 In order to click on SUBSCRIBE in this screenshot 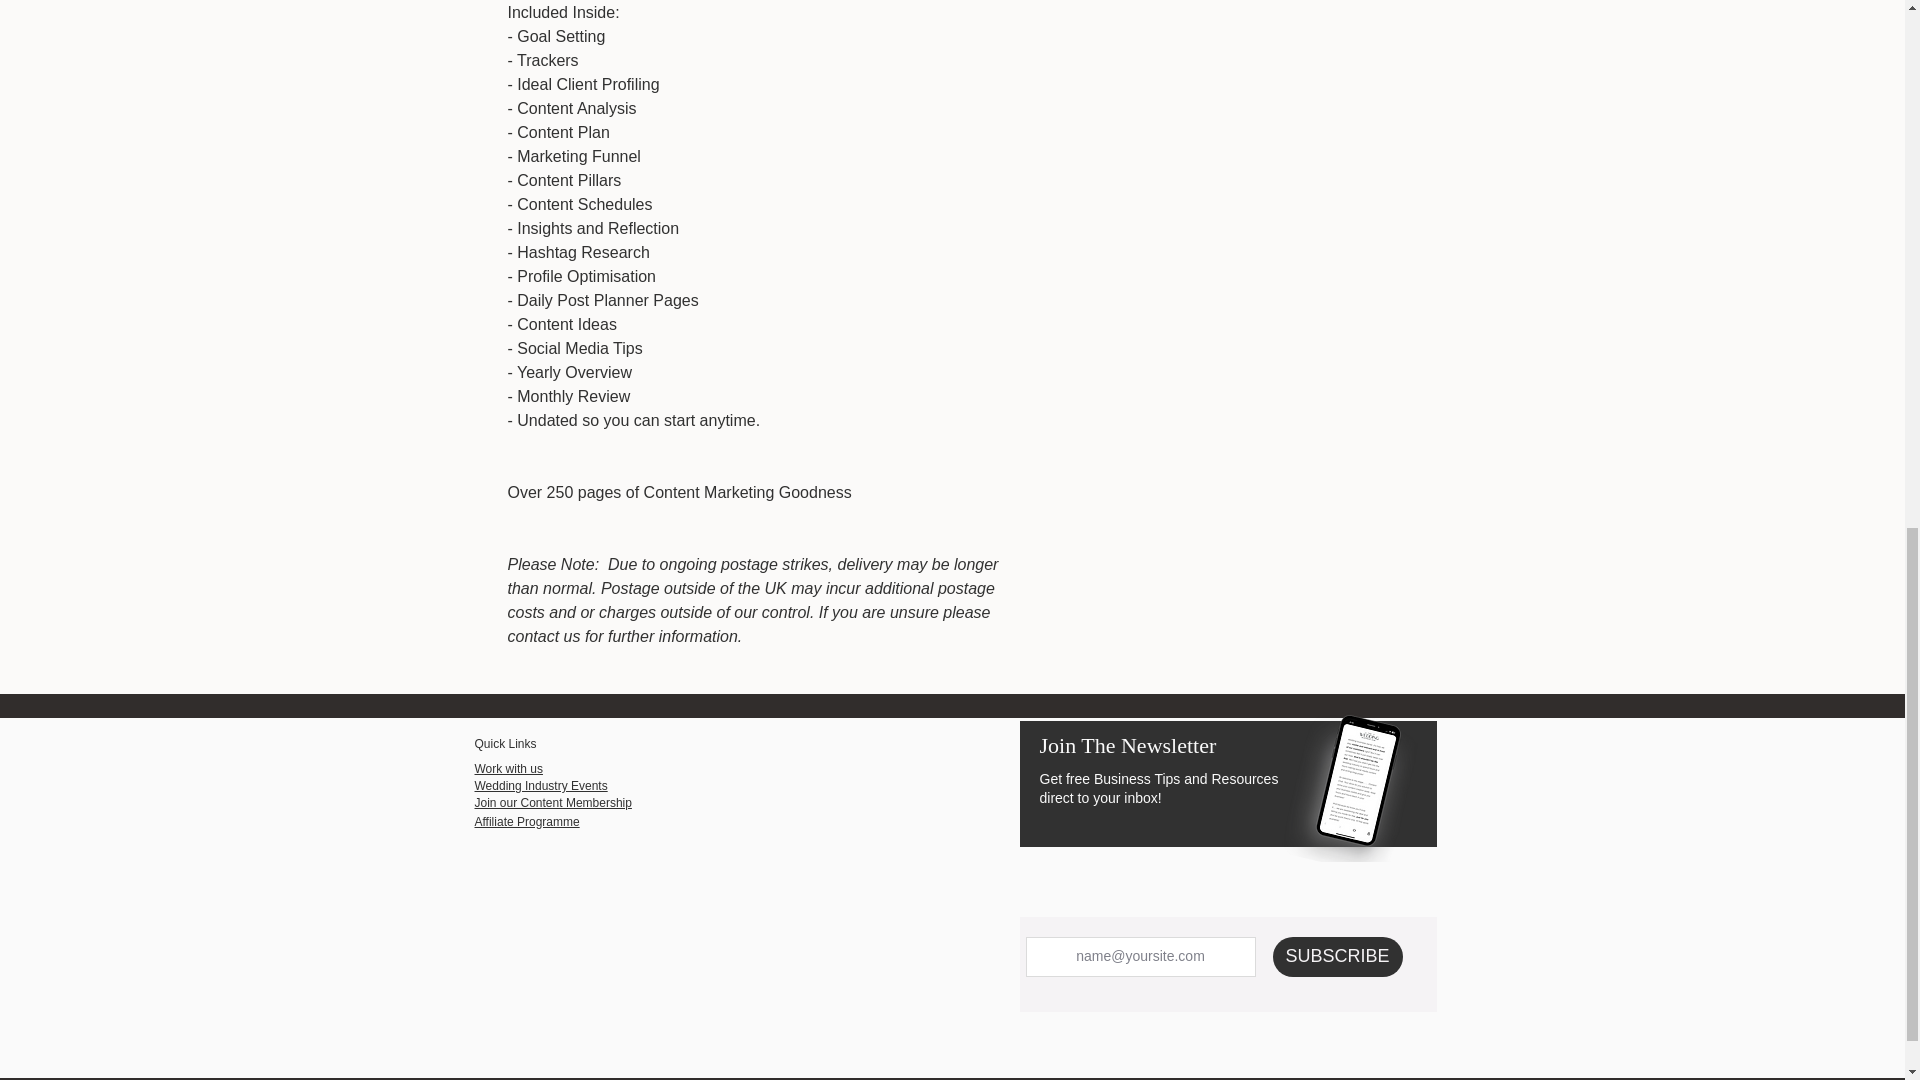, I will do `click(1336, 957)`.